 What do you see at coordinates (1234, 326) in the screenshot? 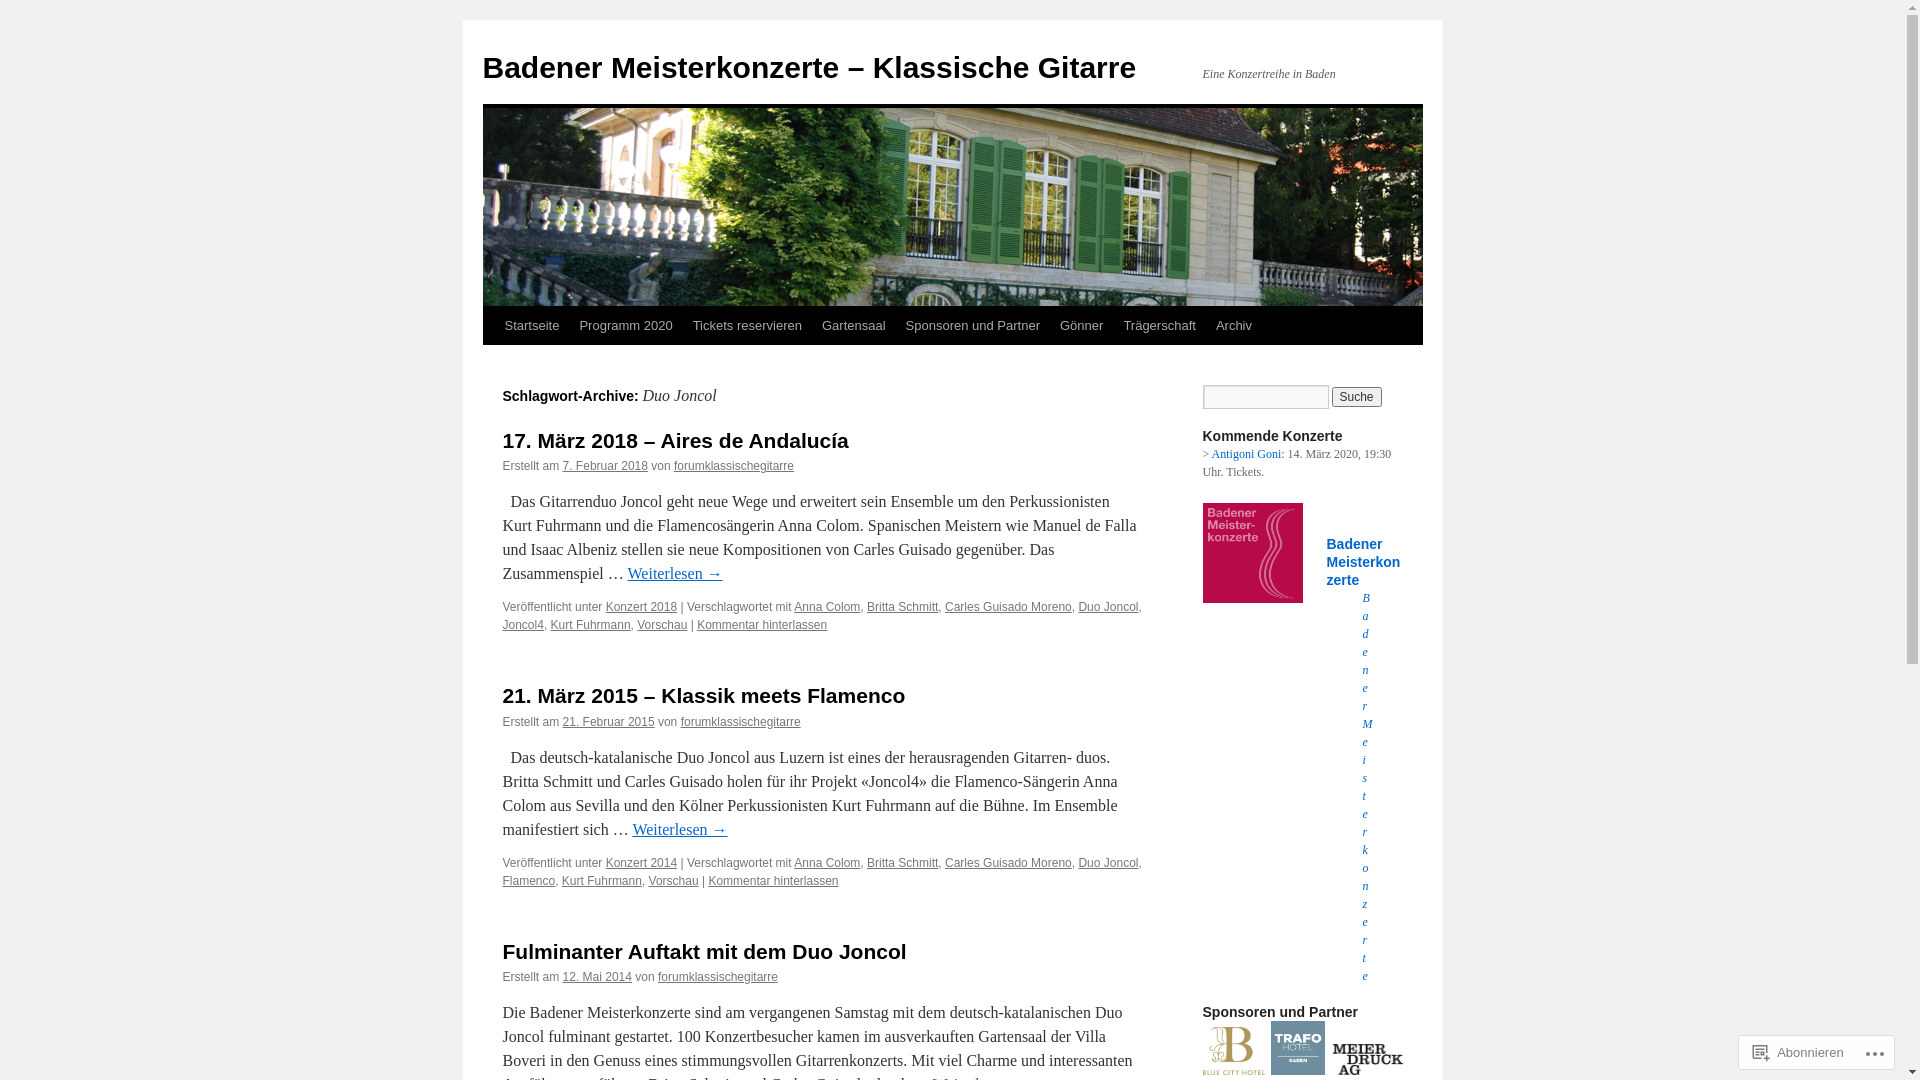
I see `Archiv` at bounding box center [1234, 326].